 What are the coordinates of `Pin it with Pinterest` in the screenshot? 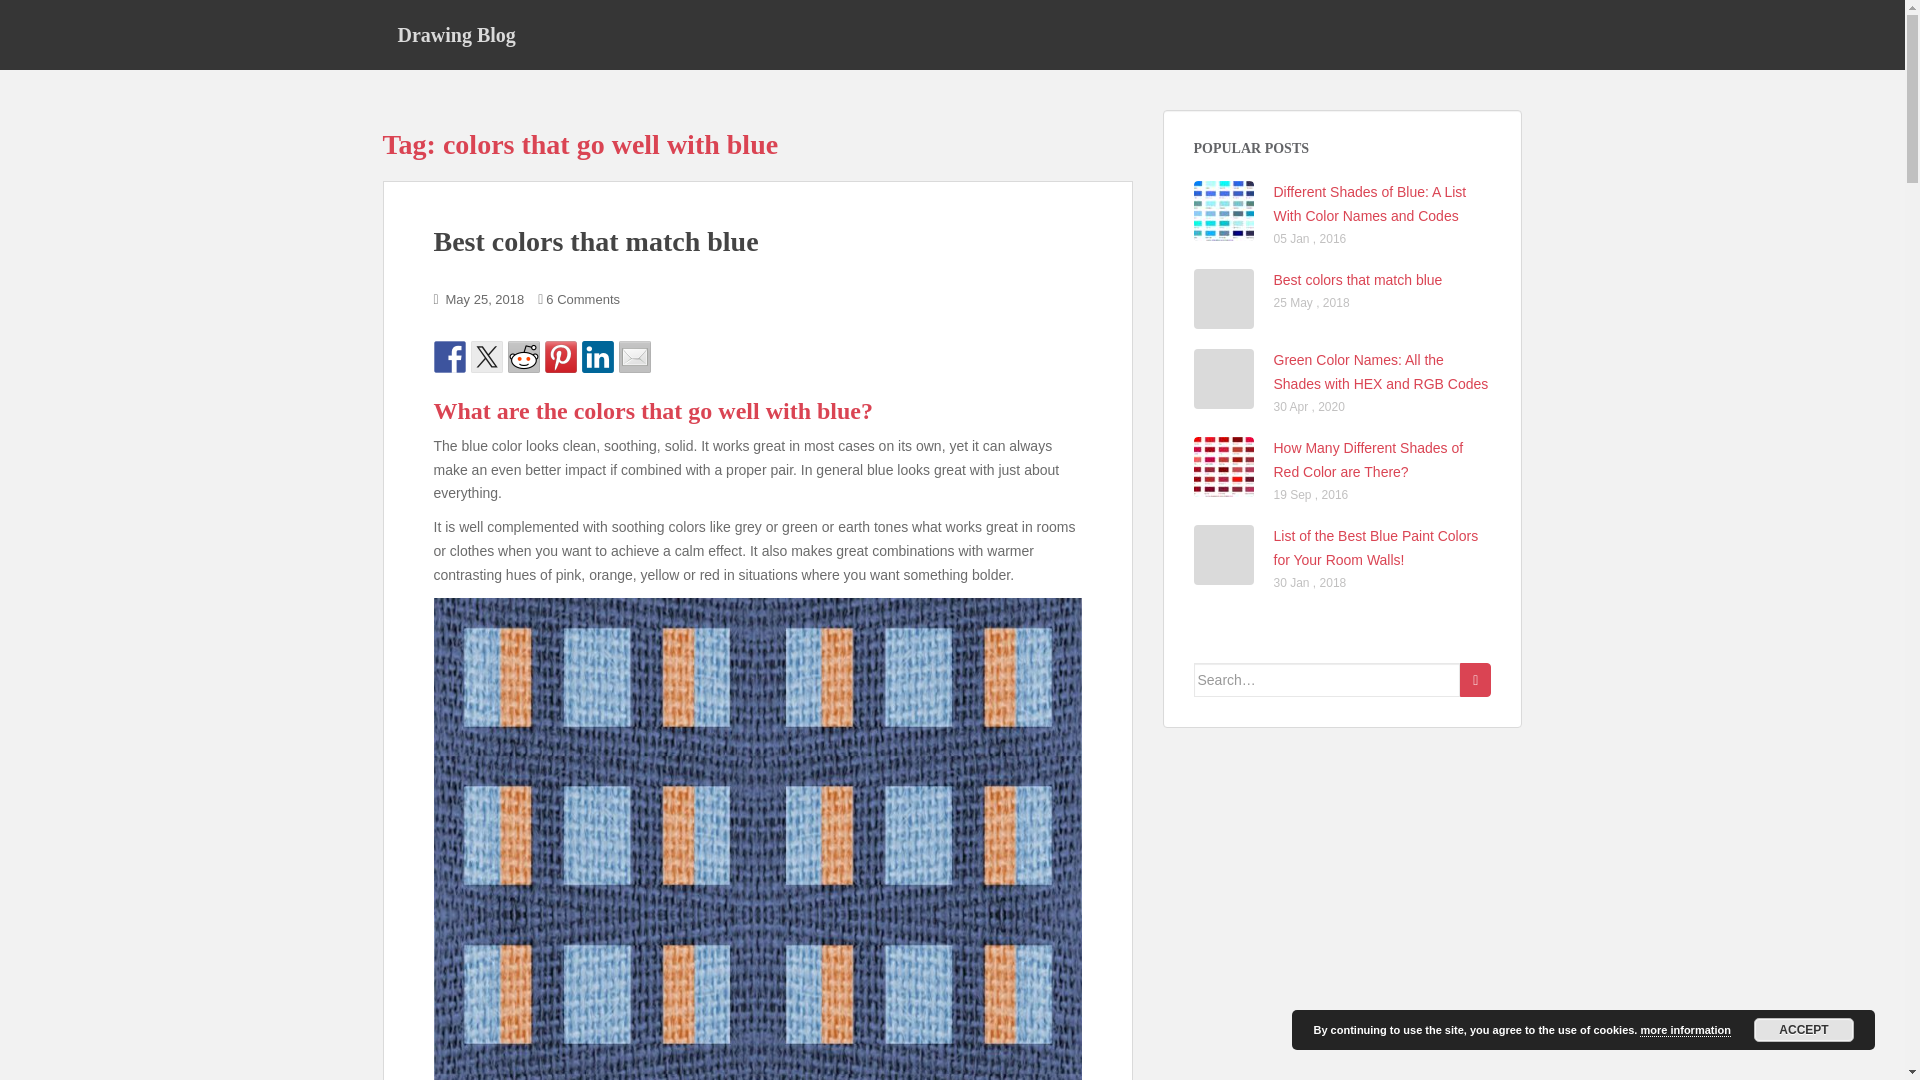 It's located at (560, 356).